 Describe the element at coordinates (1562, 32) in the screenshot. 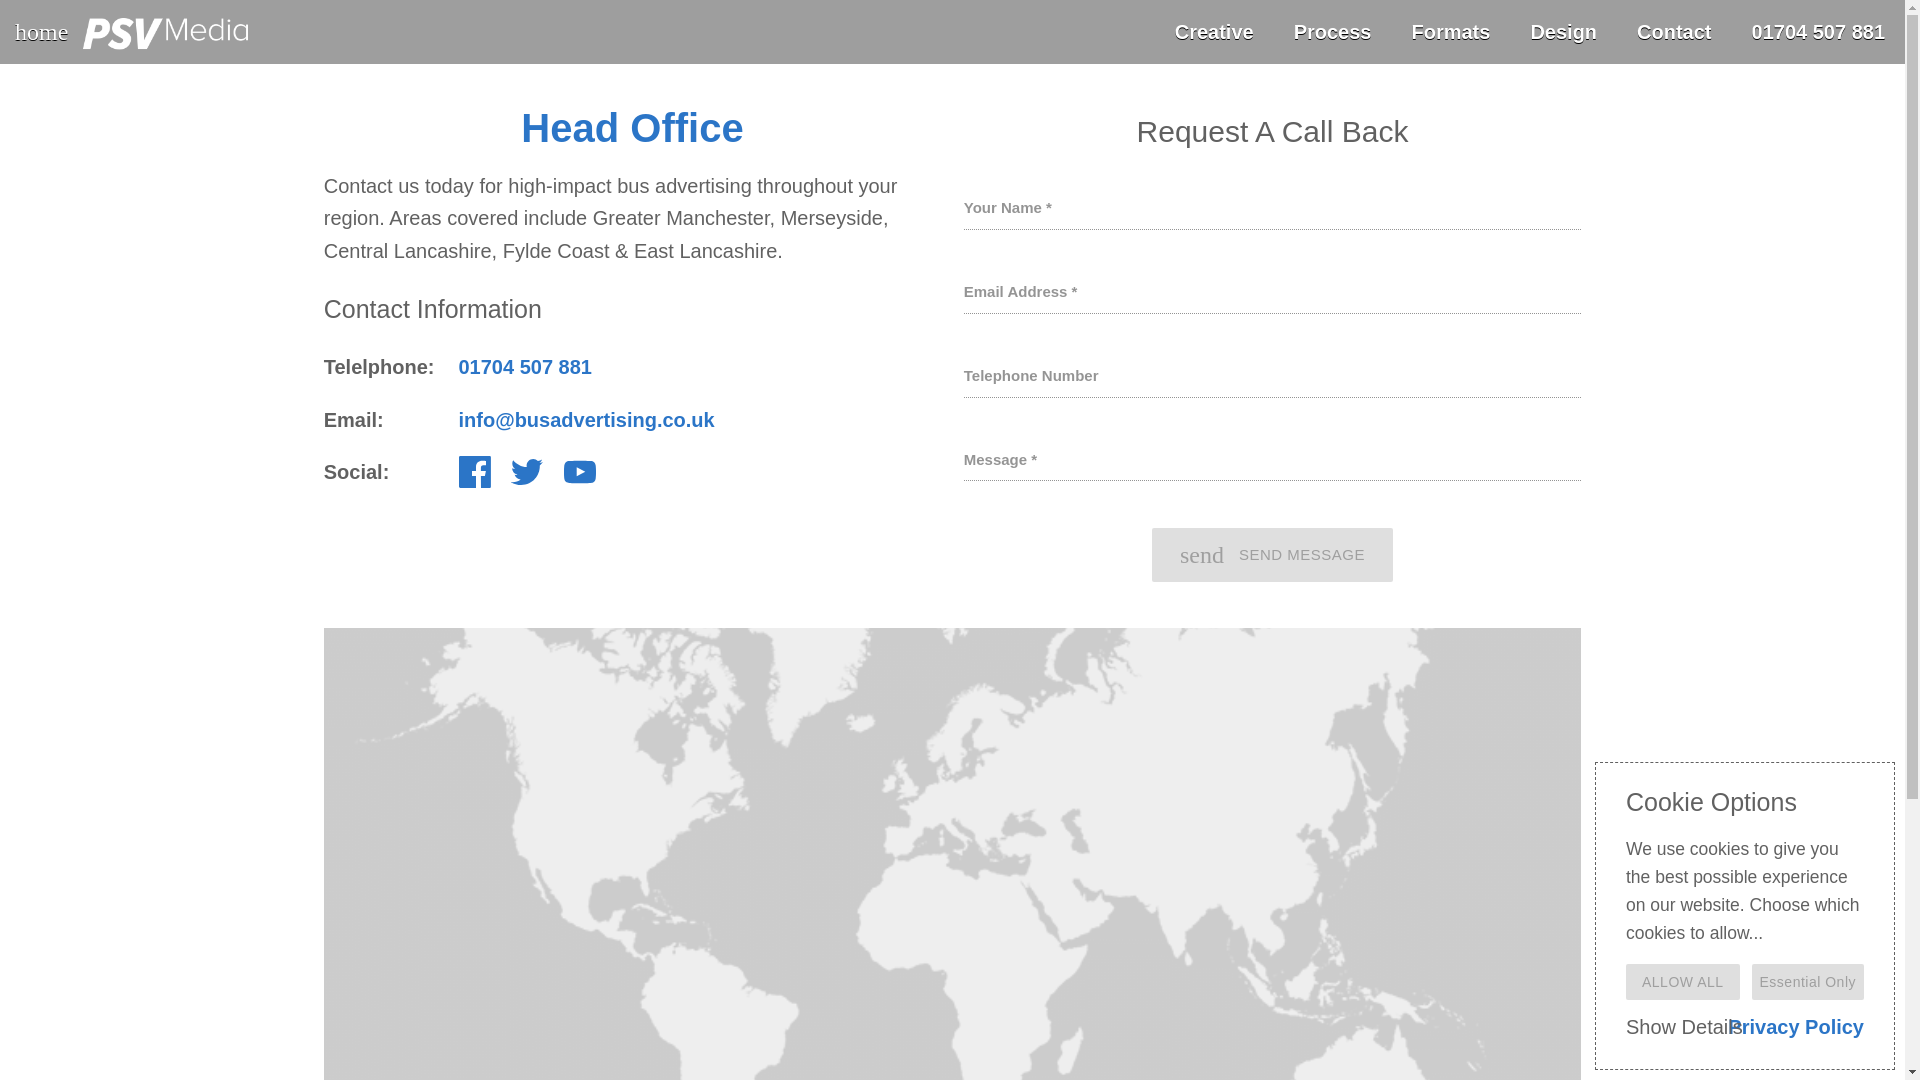

I see `Design` at that location.